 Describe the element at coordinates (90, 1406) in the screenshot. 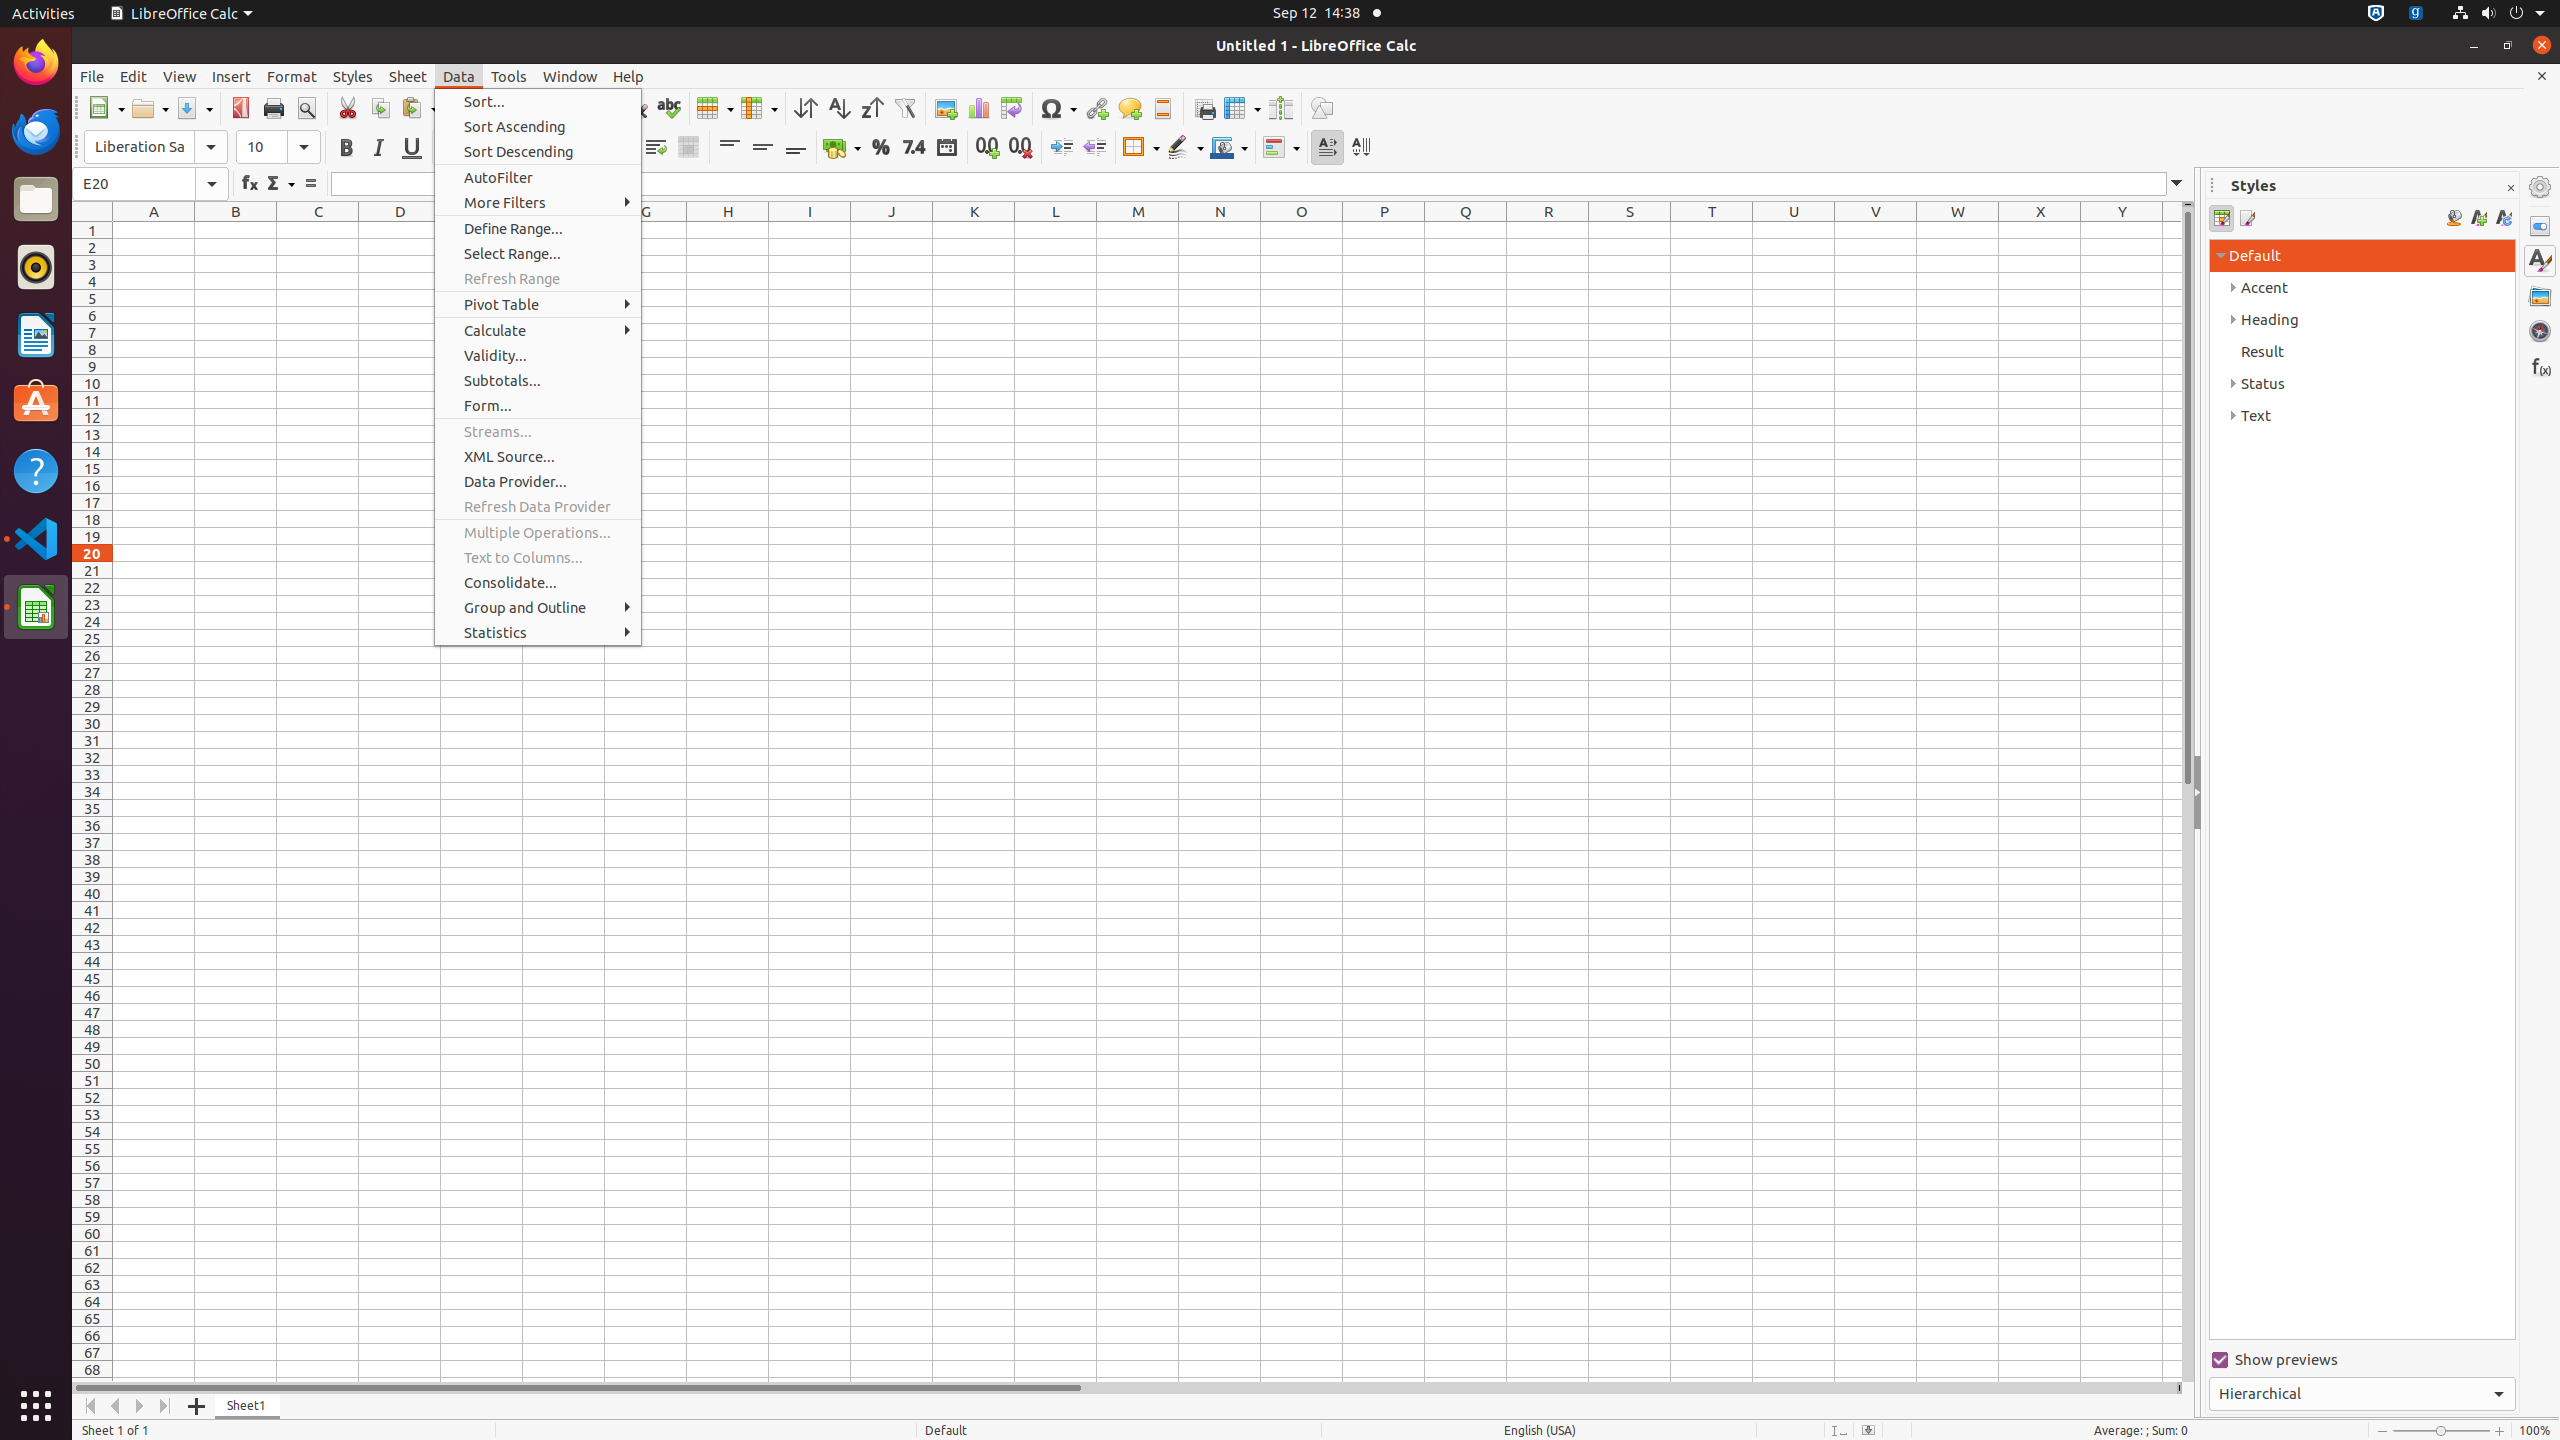

I see `Move To Home` at that location.